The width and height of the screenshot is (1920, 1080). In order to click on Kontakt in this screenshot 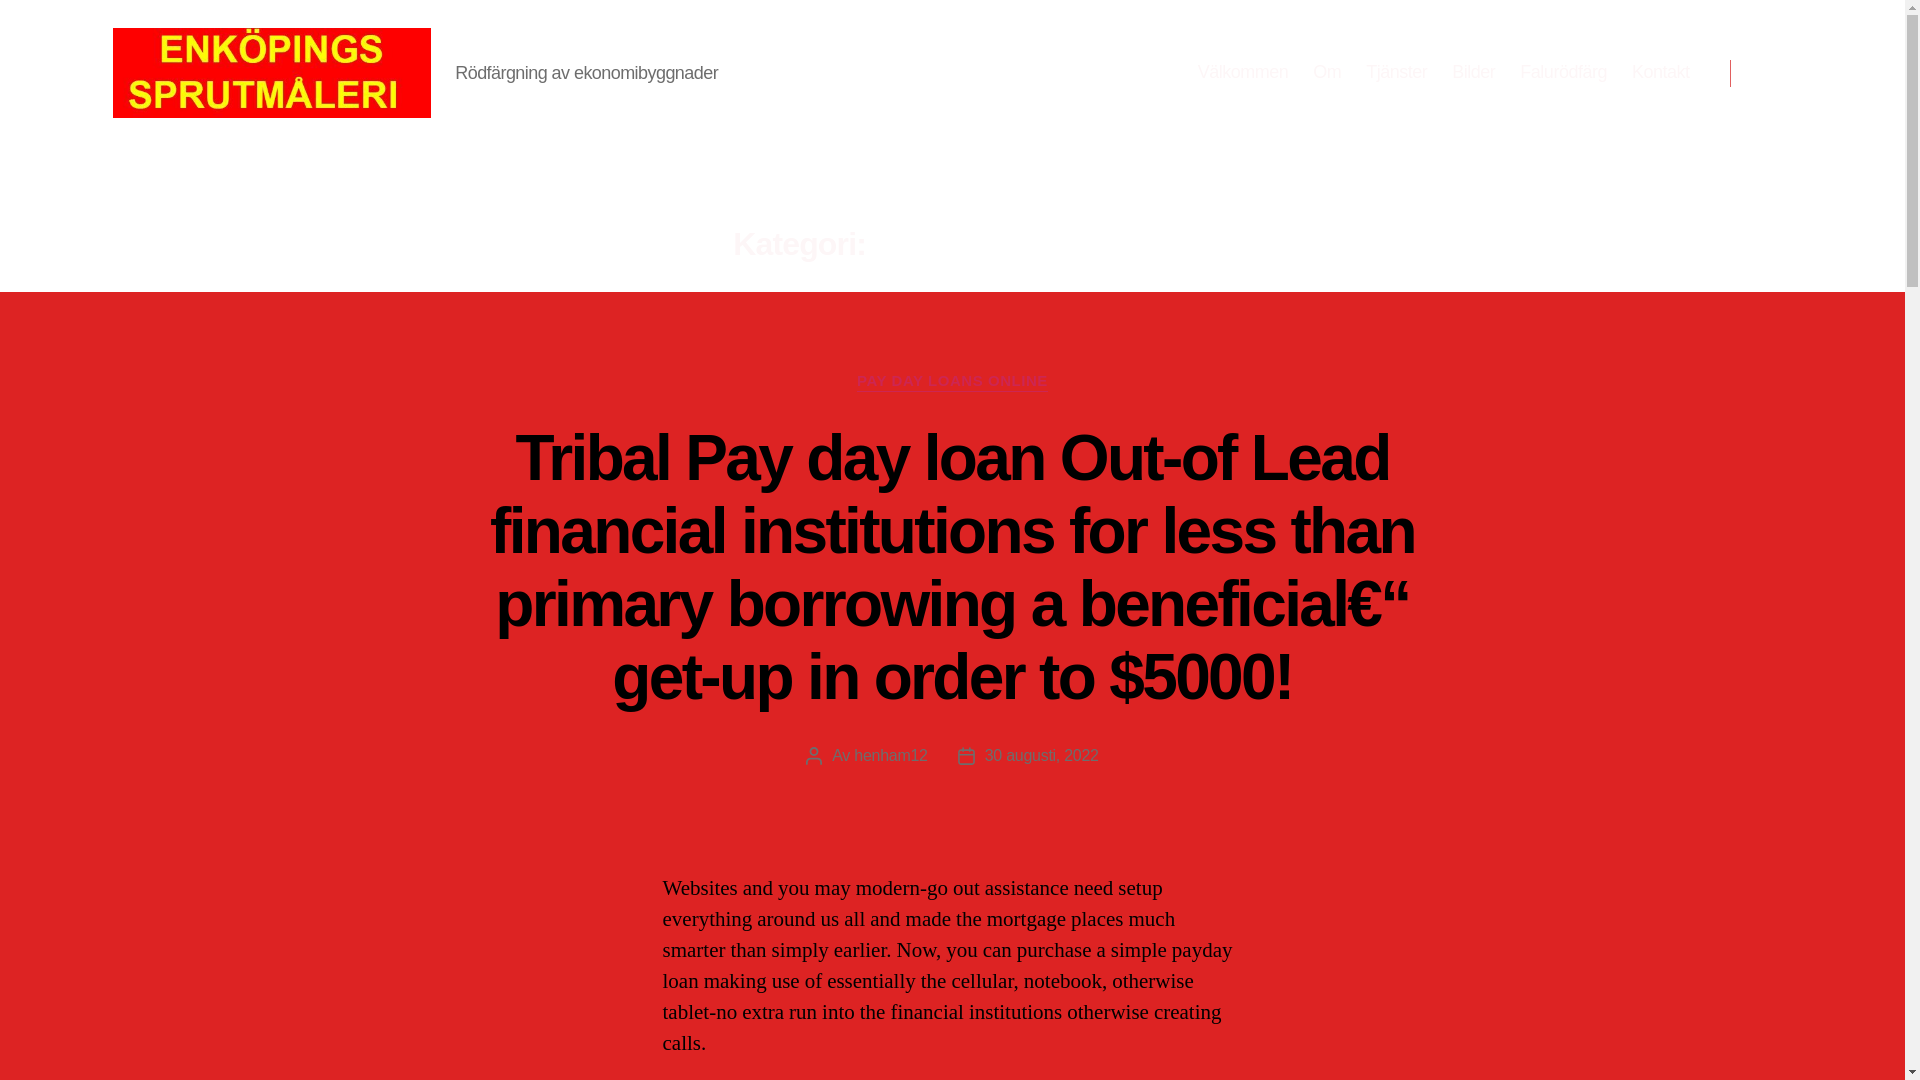, I will do `click(1660, 72)`.